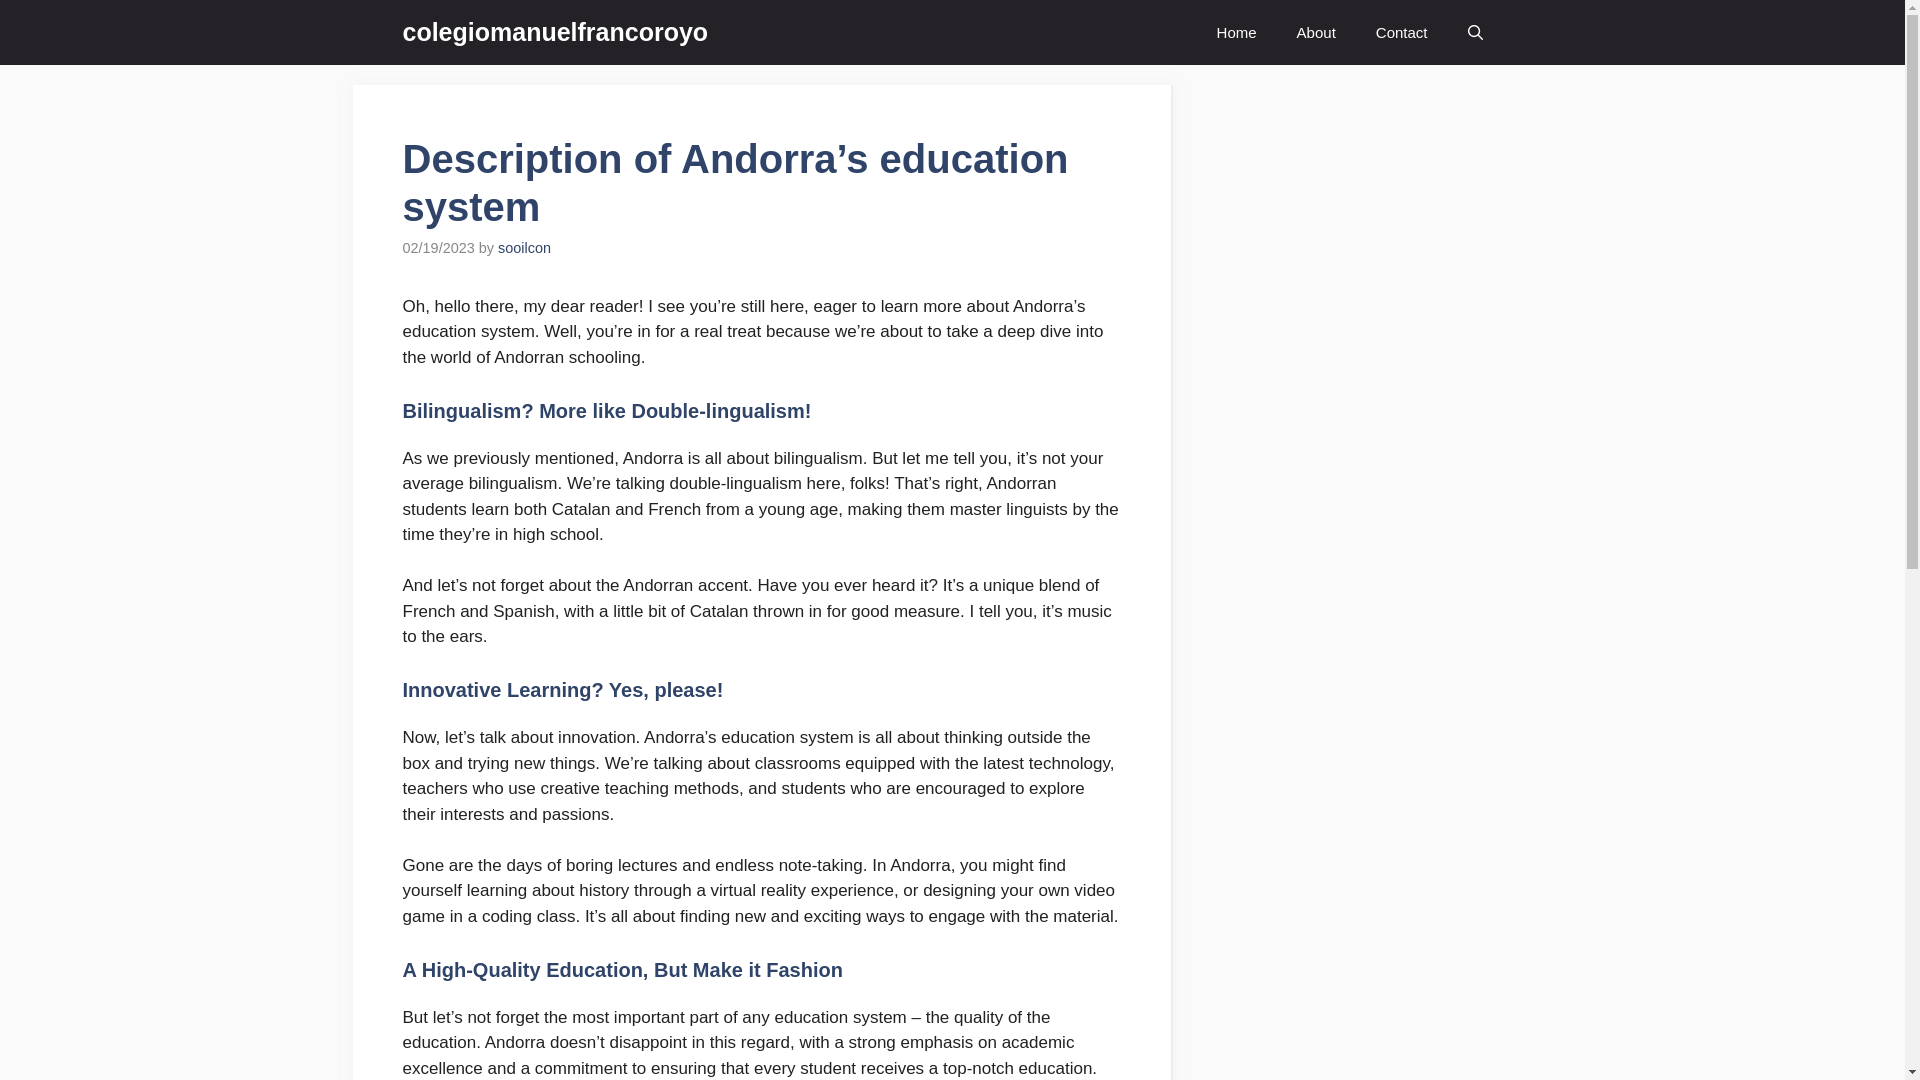  What do you see at coordinates (524, 247) in the screenshot?
I see `View all posts by sooilcon` at bounding box center [524, 247].